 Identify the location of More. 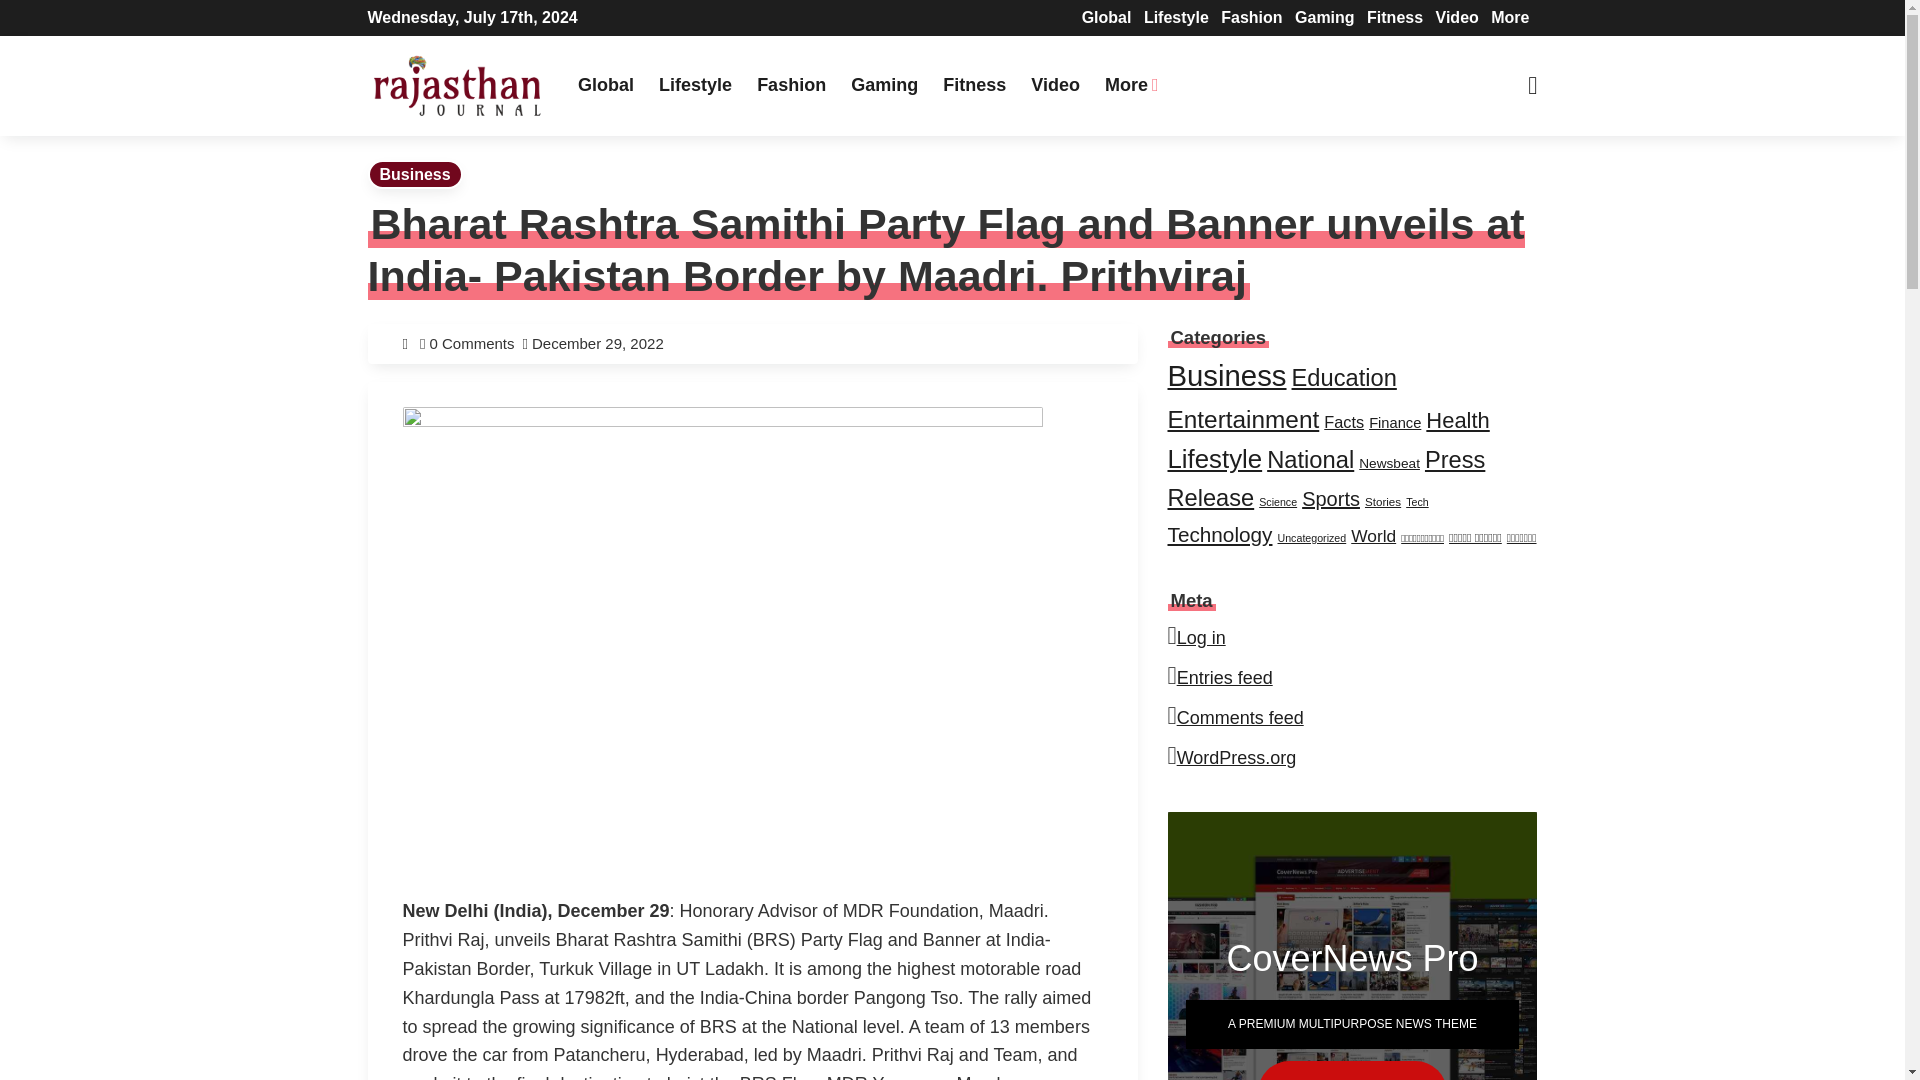
(1132, 84).